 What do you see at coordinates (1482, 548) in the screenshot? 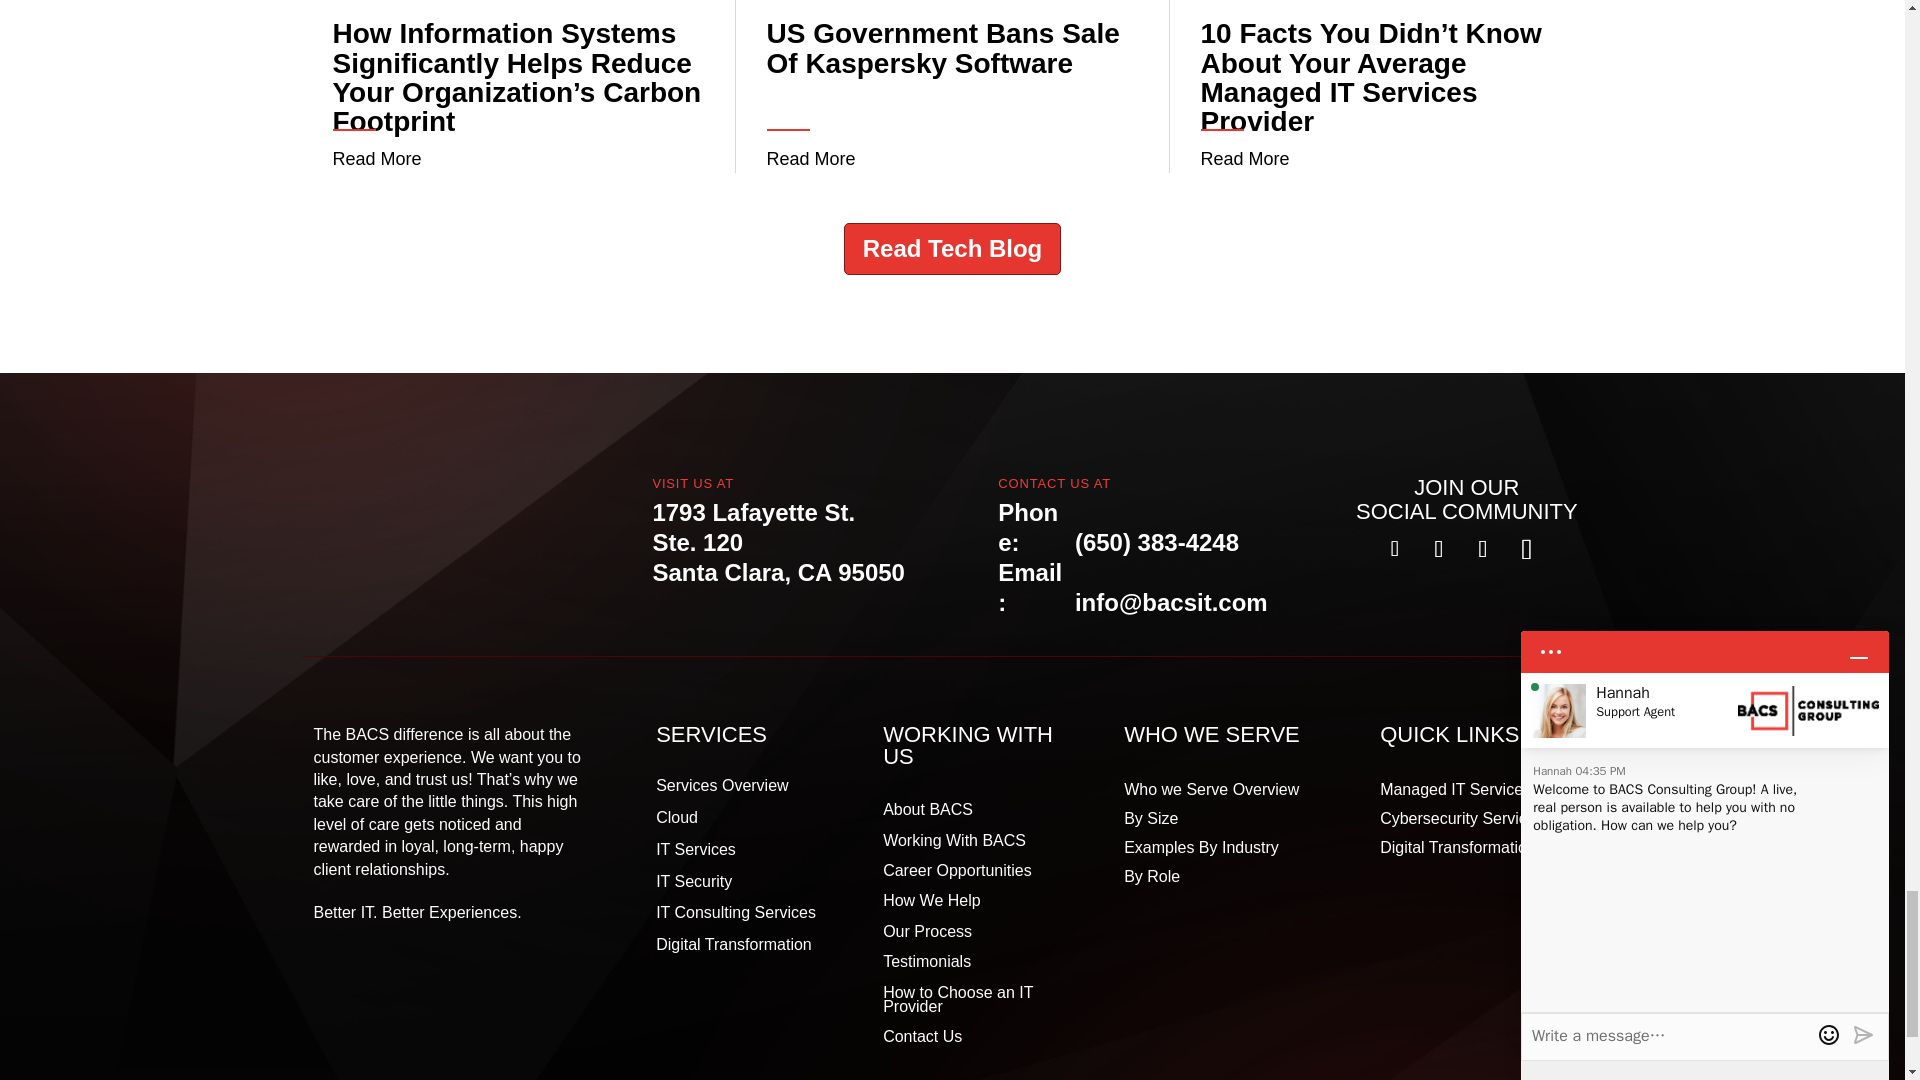
I see `Follow on LinkedIn` at bounding box center [1482, 548].